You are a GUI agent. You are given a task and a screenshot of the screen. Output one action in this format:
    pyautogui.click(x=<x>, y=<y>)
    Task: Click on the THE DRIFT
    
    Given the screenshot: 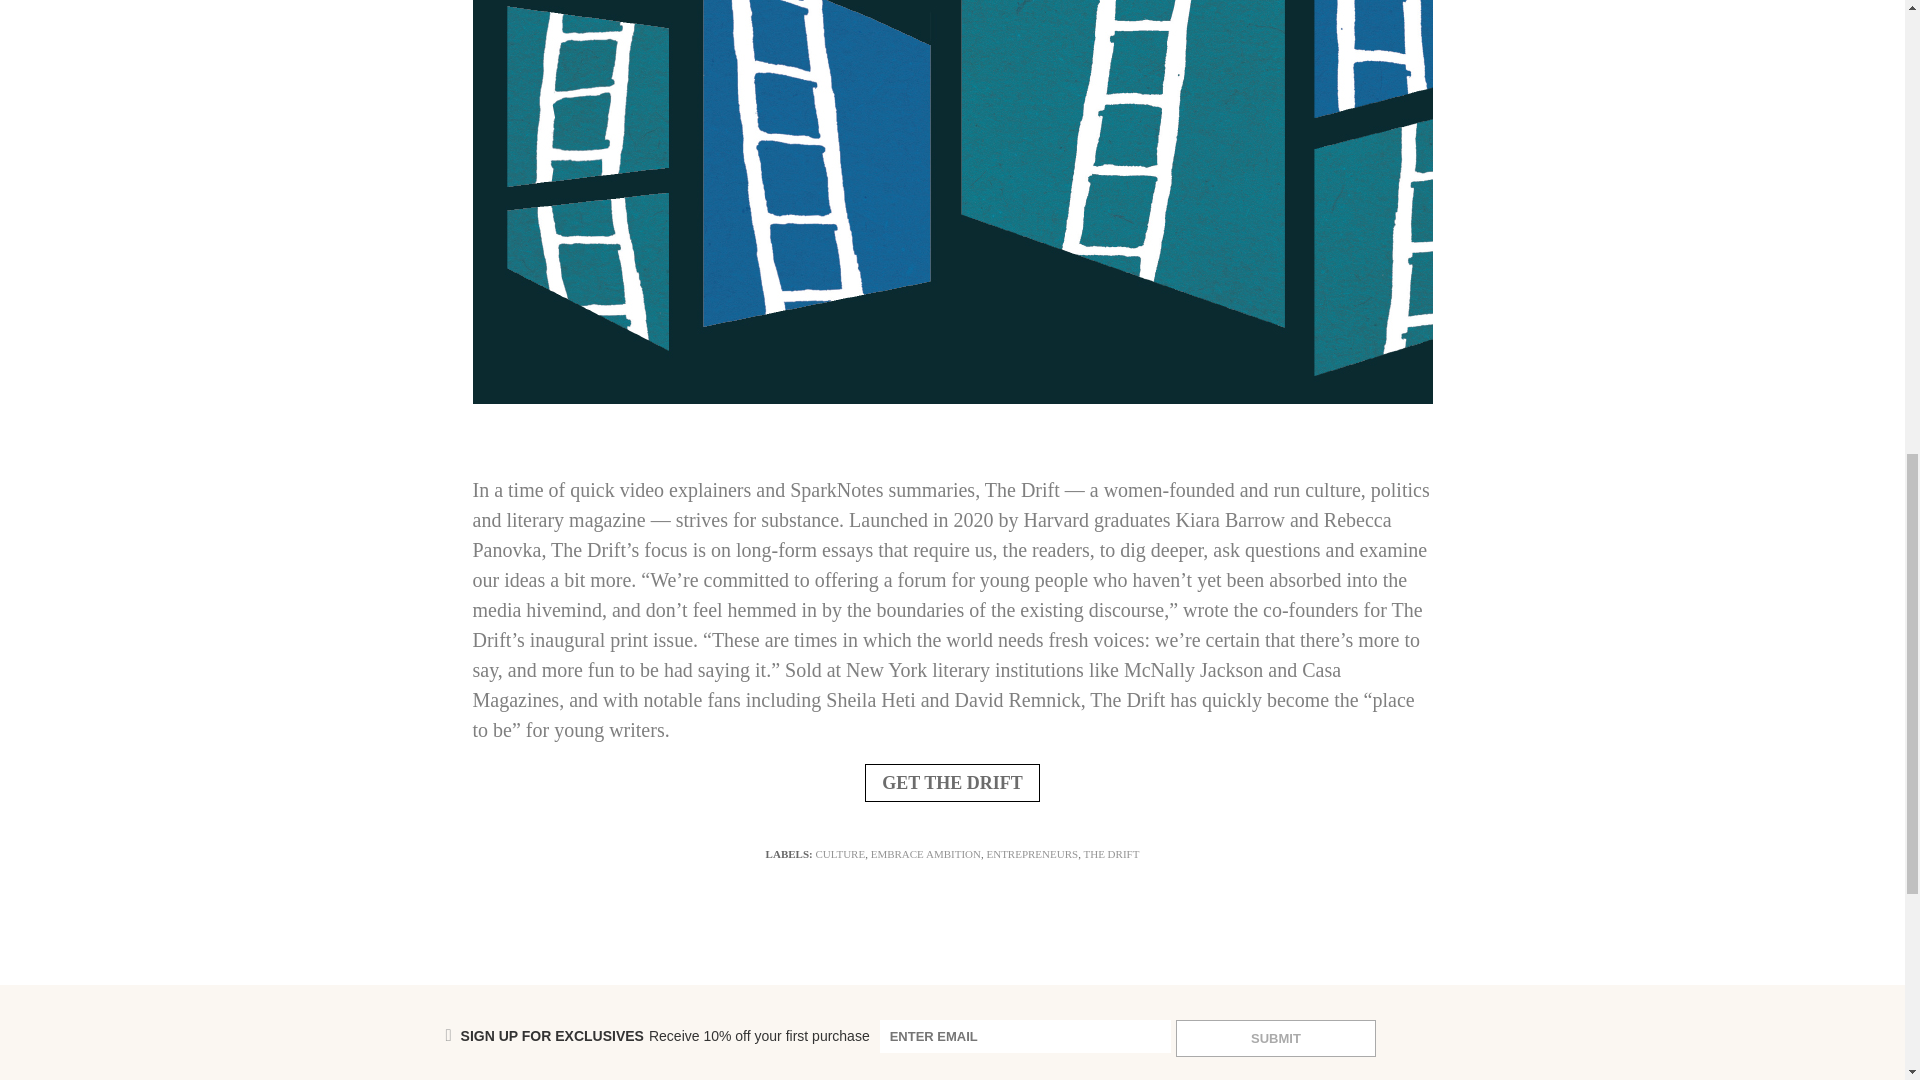 What is the action you would take?
    pyautogui.click(x=1110, y=853)
    